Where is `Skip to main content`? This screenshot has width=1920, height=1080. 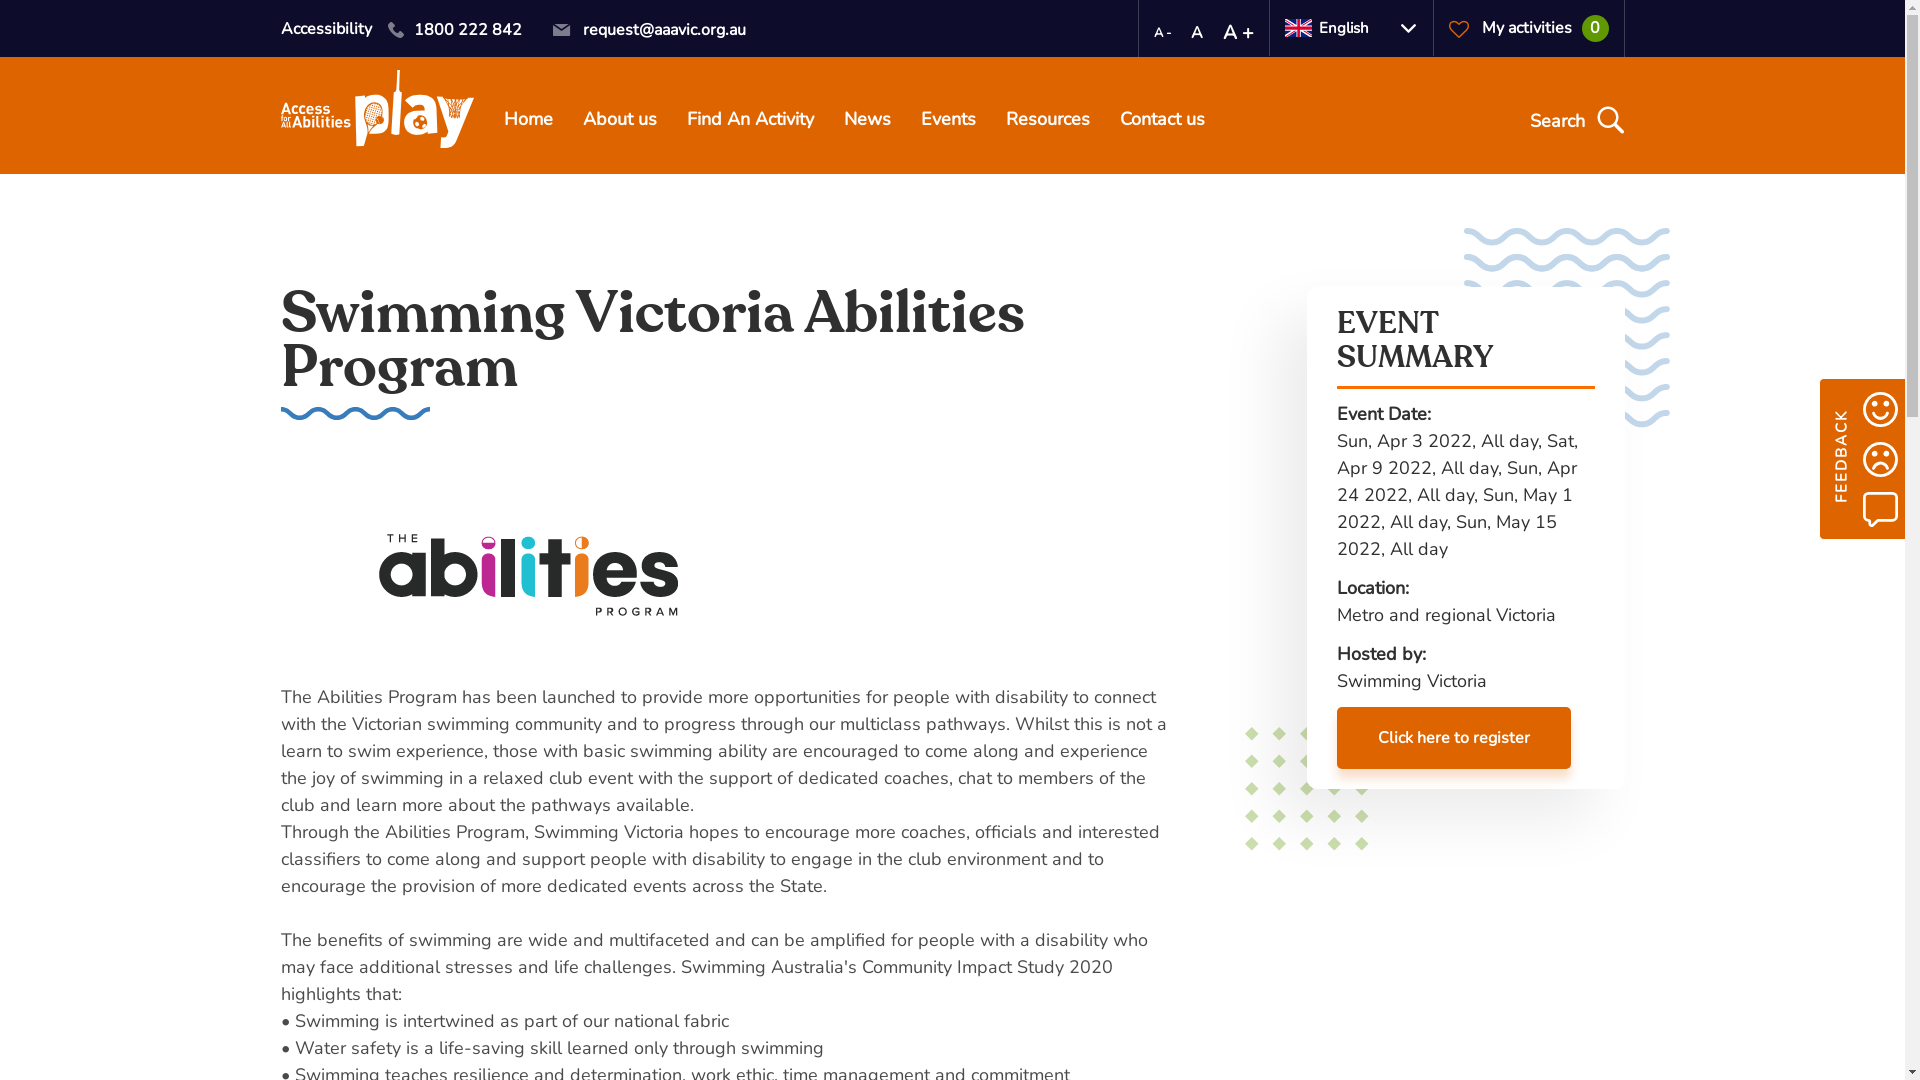
Skip to main content is located at coordinates (0, 0).